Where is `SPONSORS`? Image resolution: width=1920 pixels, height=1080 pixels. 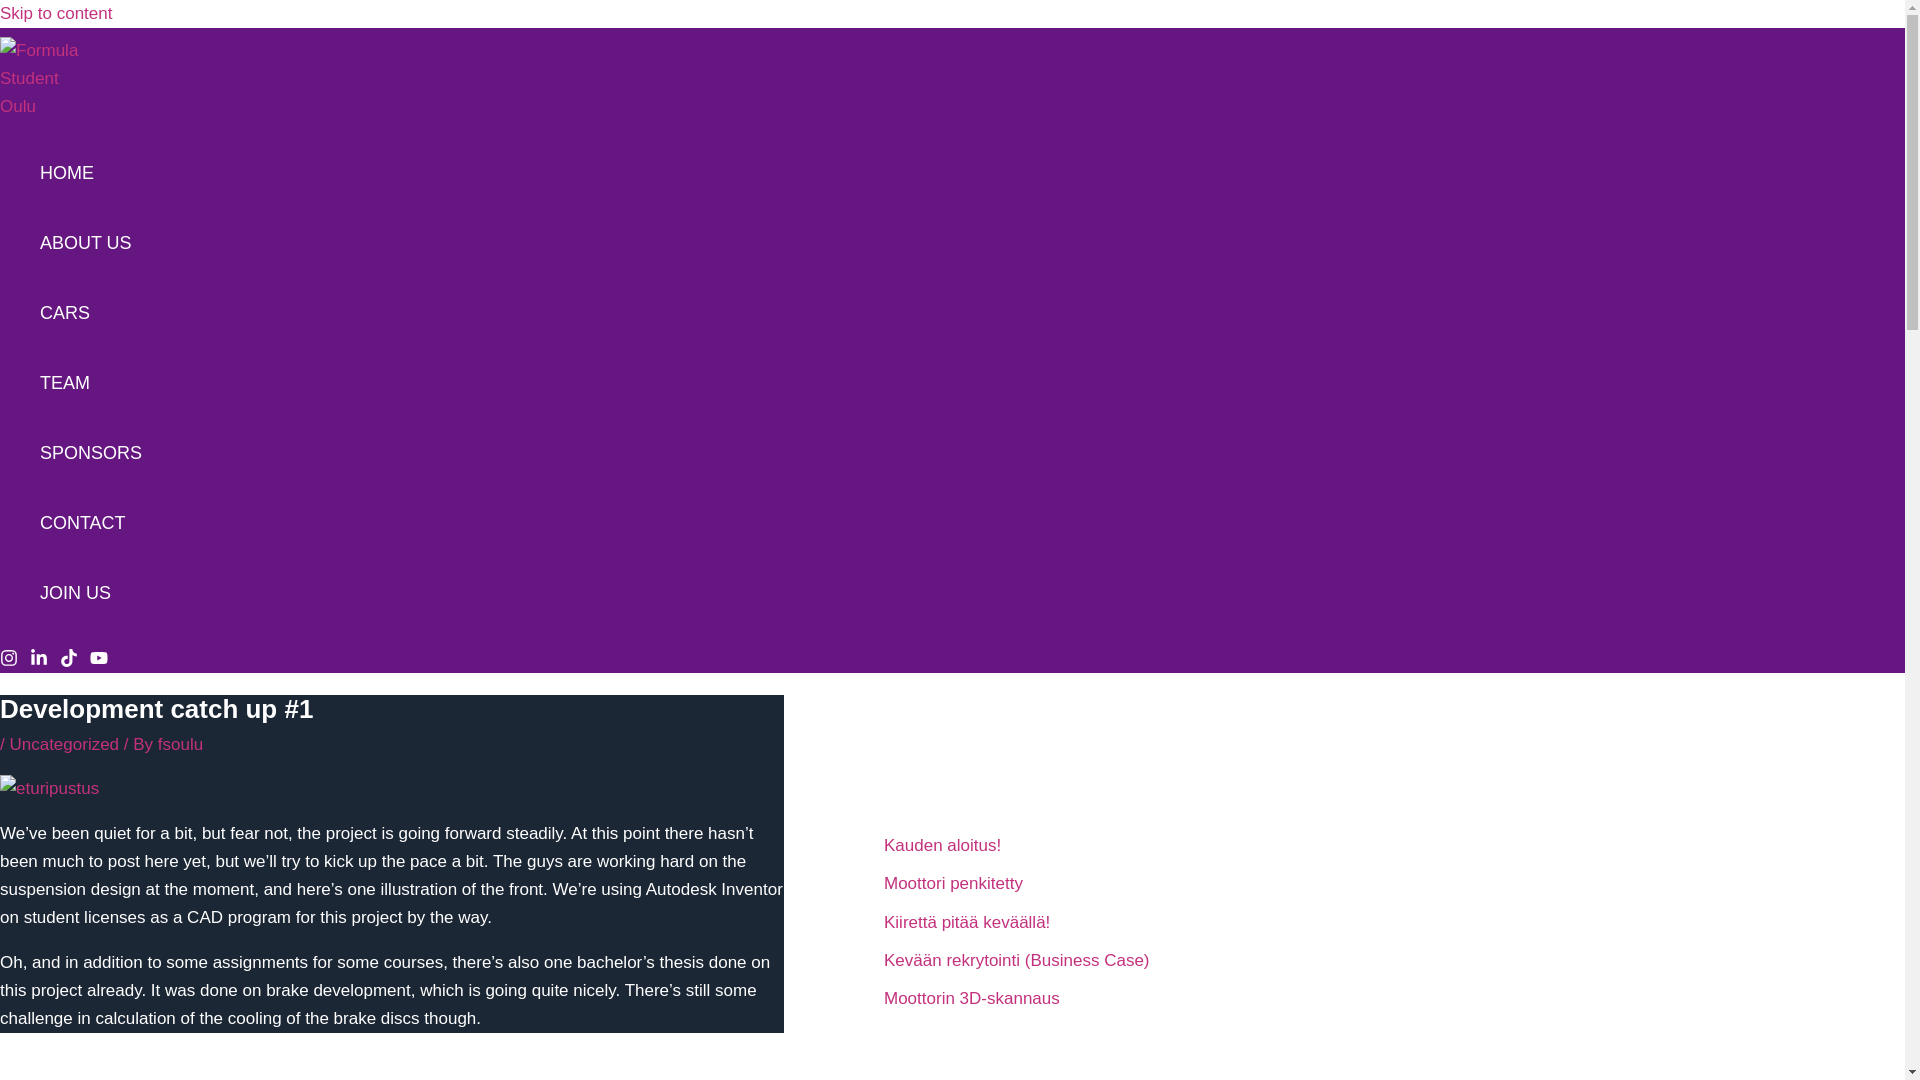
SPONSORS is located at coordinates (91, 452).